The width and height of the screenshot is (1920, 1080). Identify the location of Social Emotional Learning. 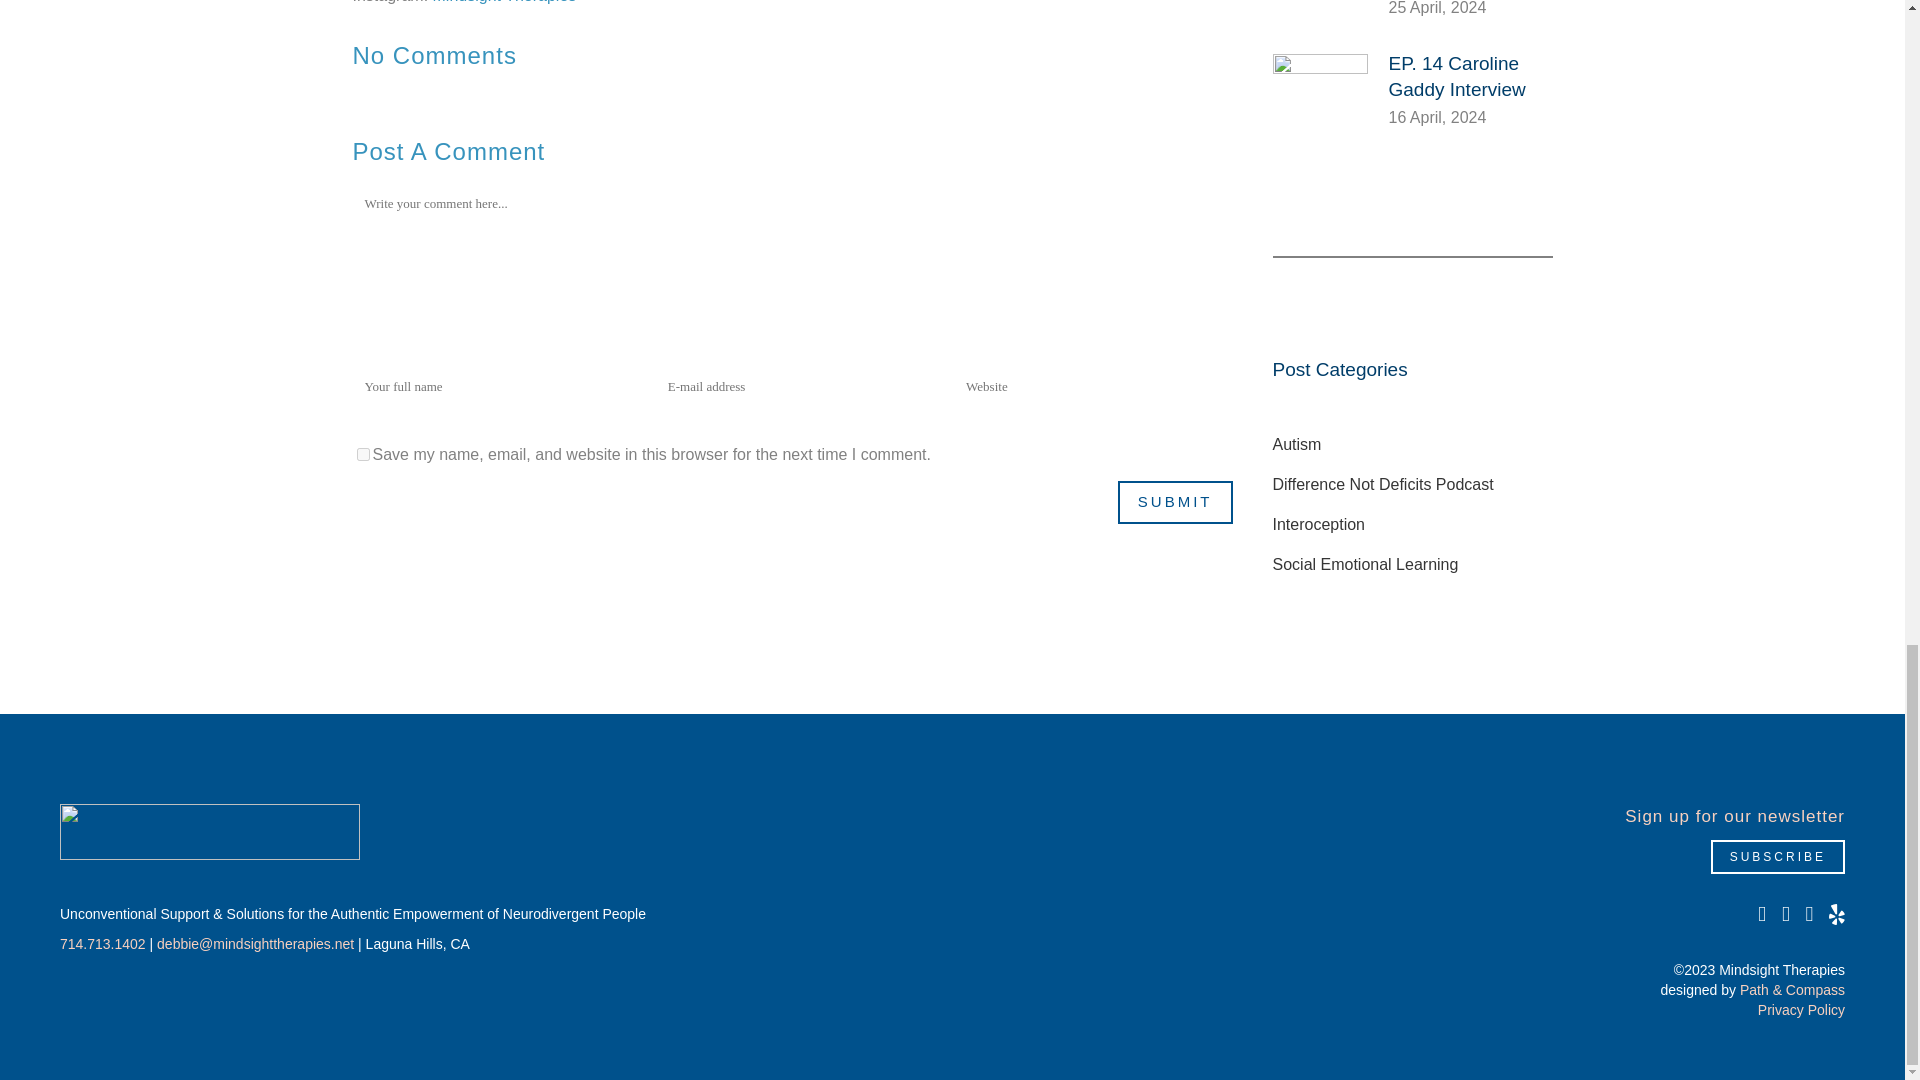
(1364, 564).